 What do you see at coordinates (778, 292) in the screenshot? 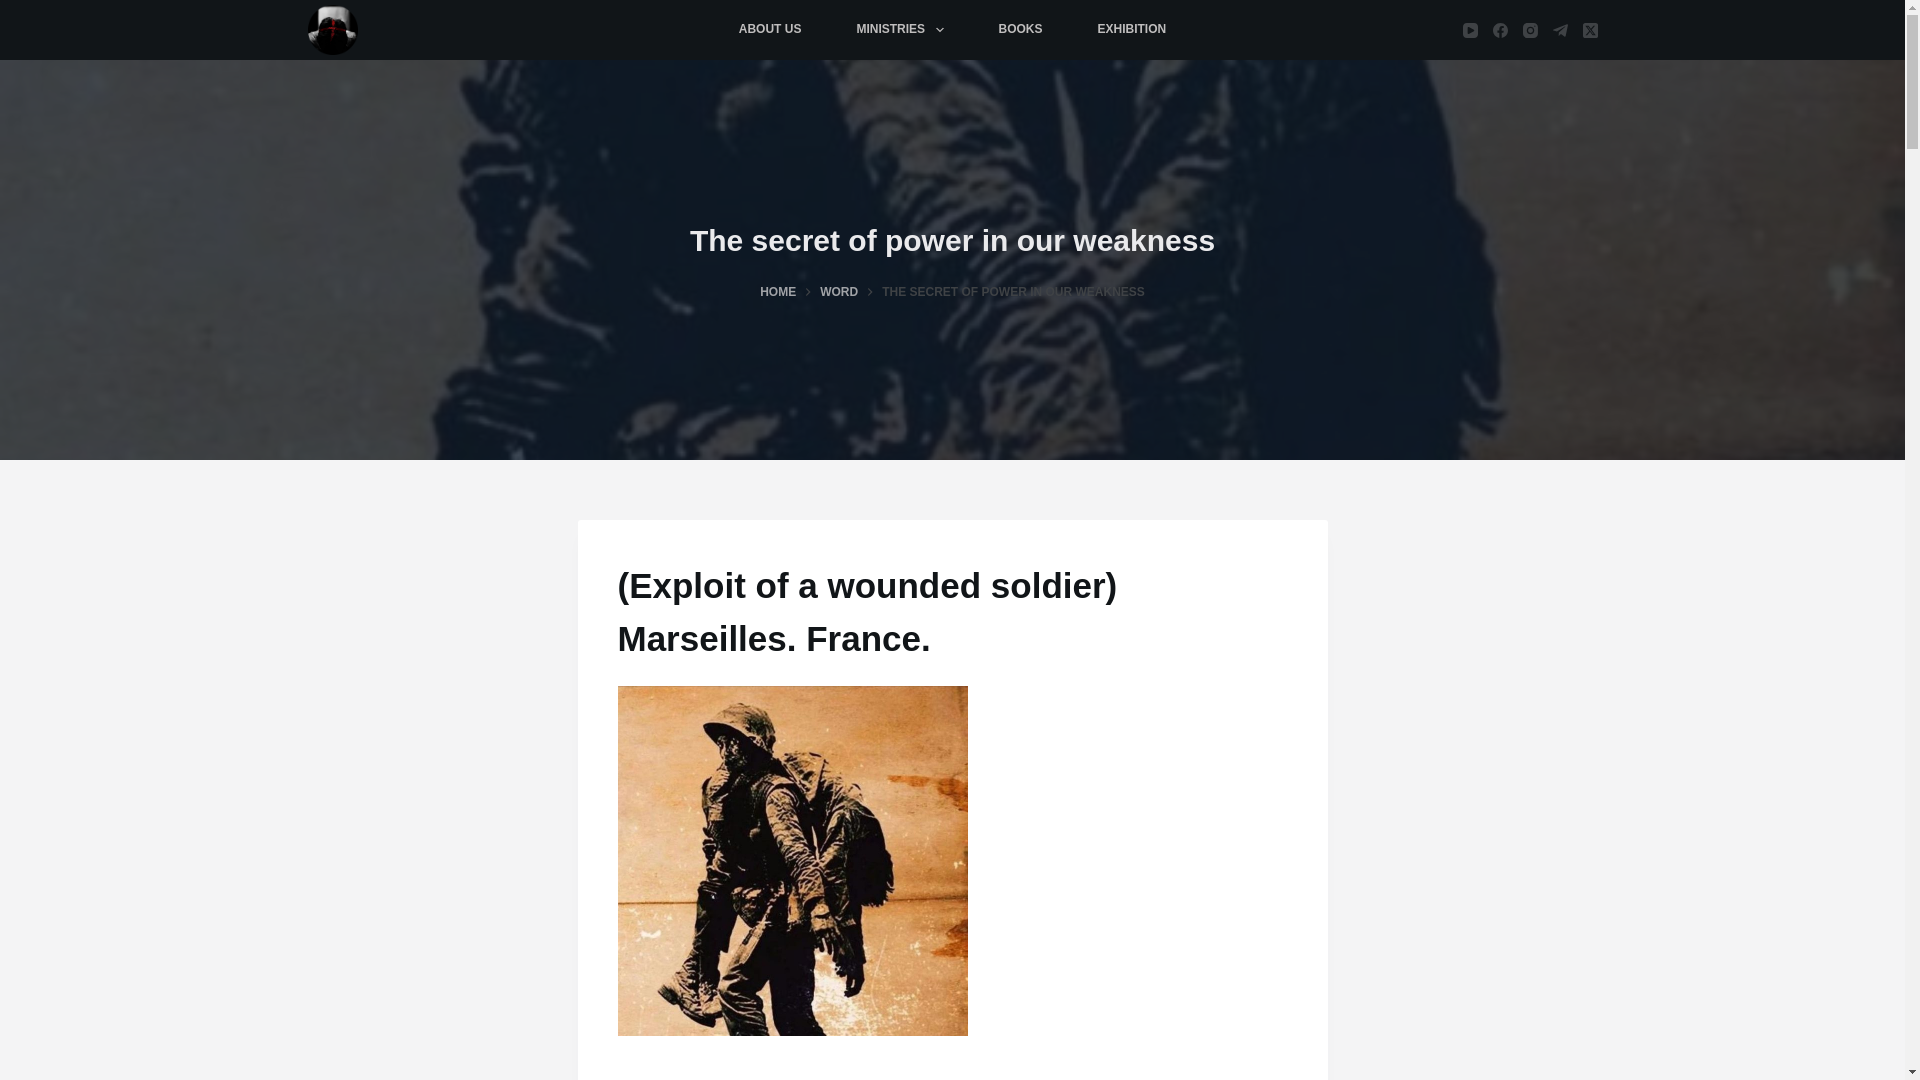
I see `HOME` at bounding box center [778, 292].